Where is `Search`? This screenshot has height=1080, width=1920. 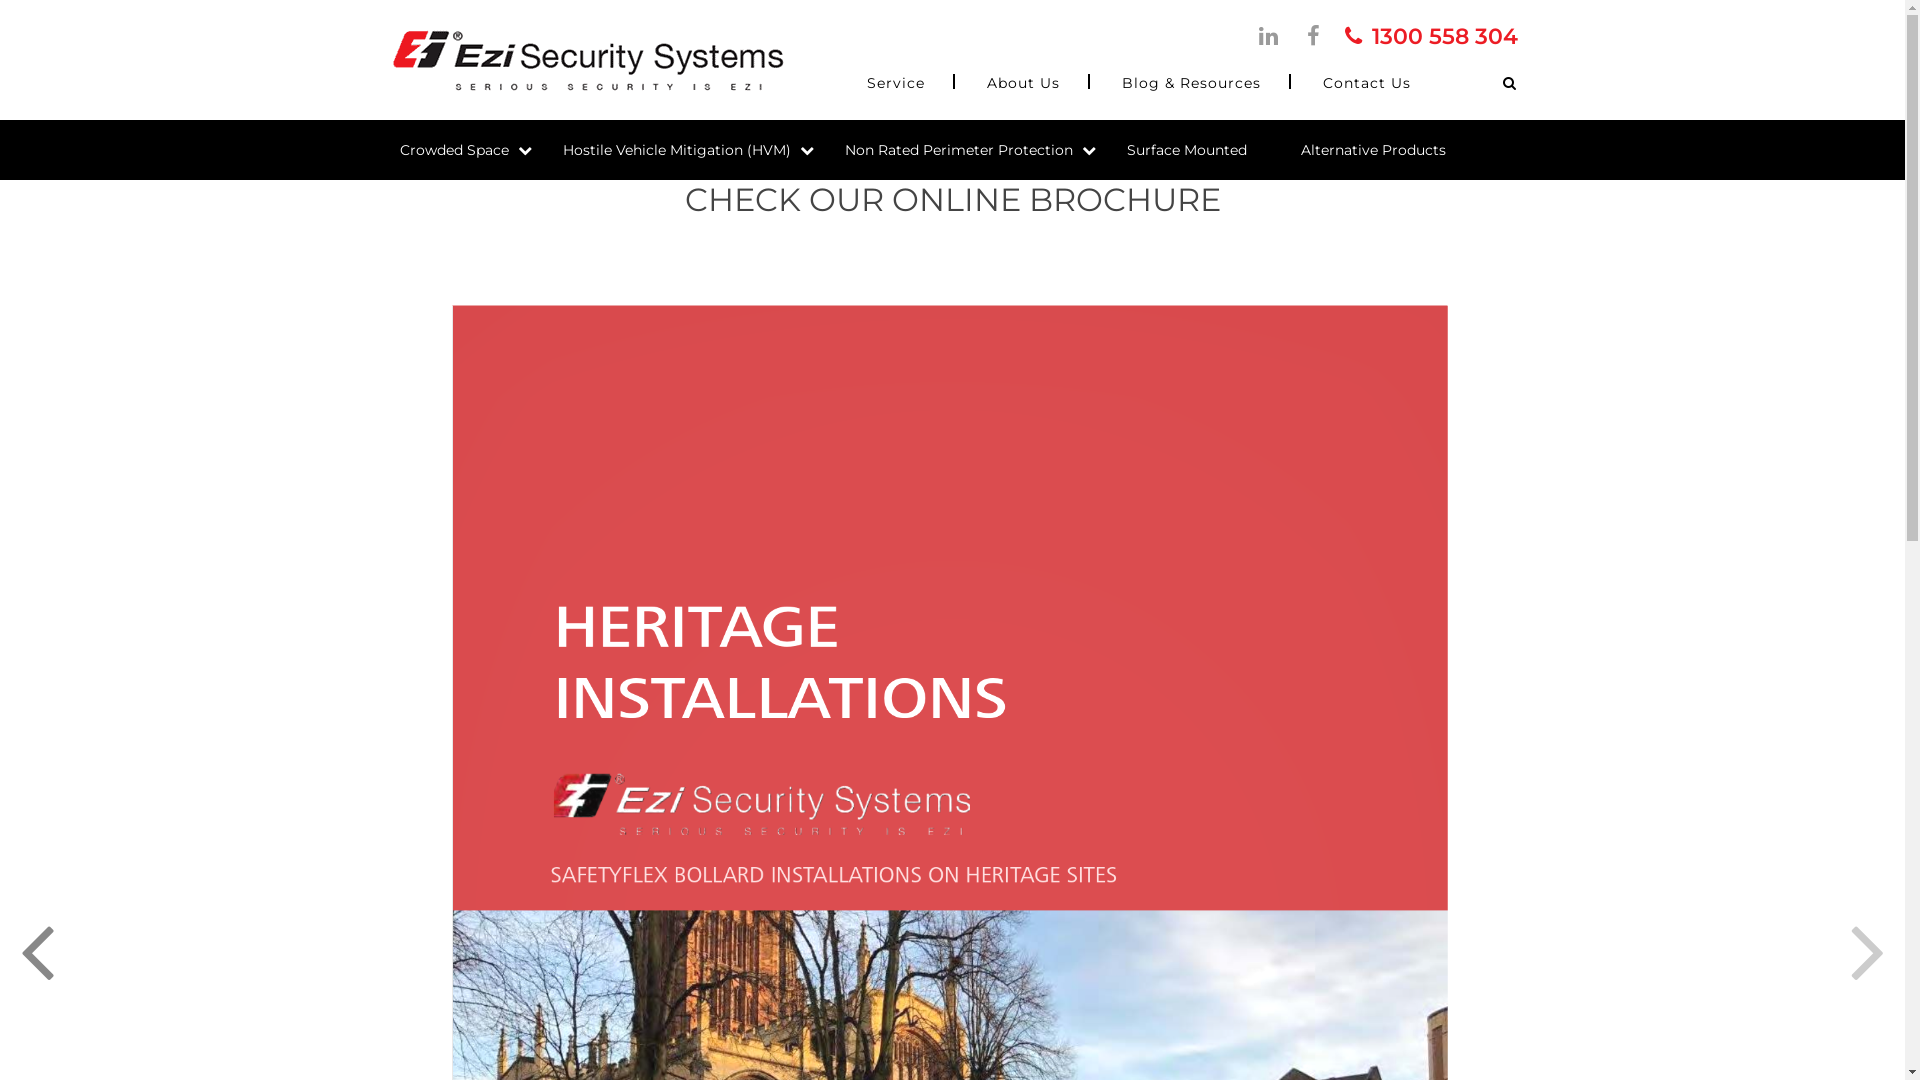
Search is located at coordinates (1494, 83).